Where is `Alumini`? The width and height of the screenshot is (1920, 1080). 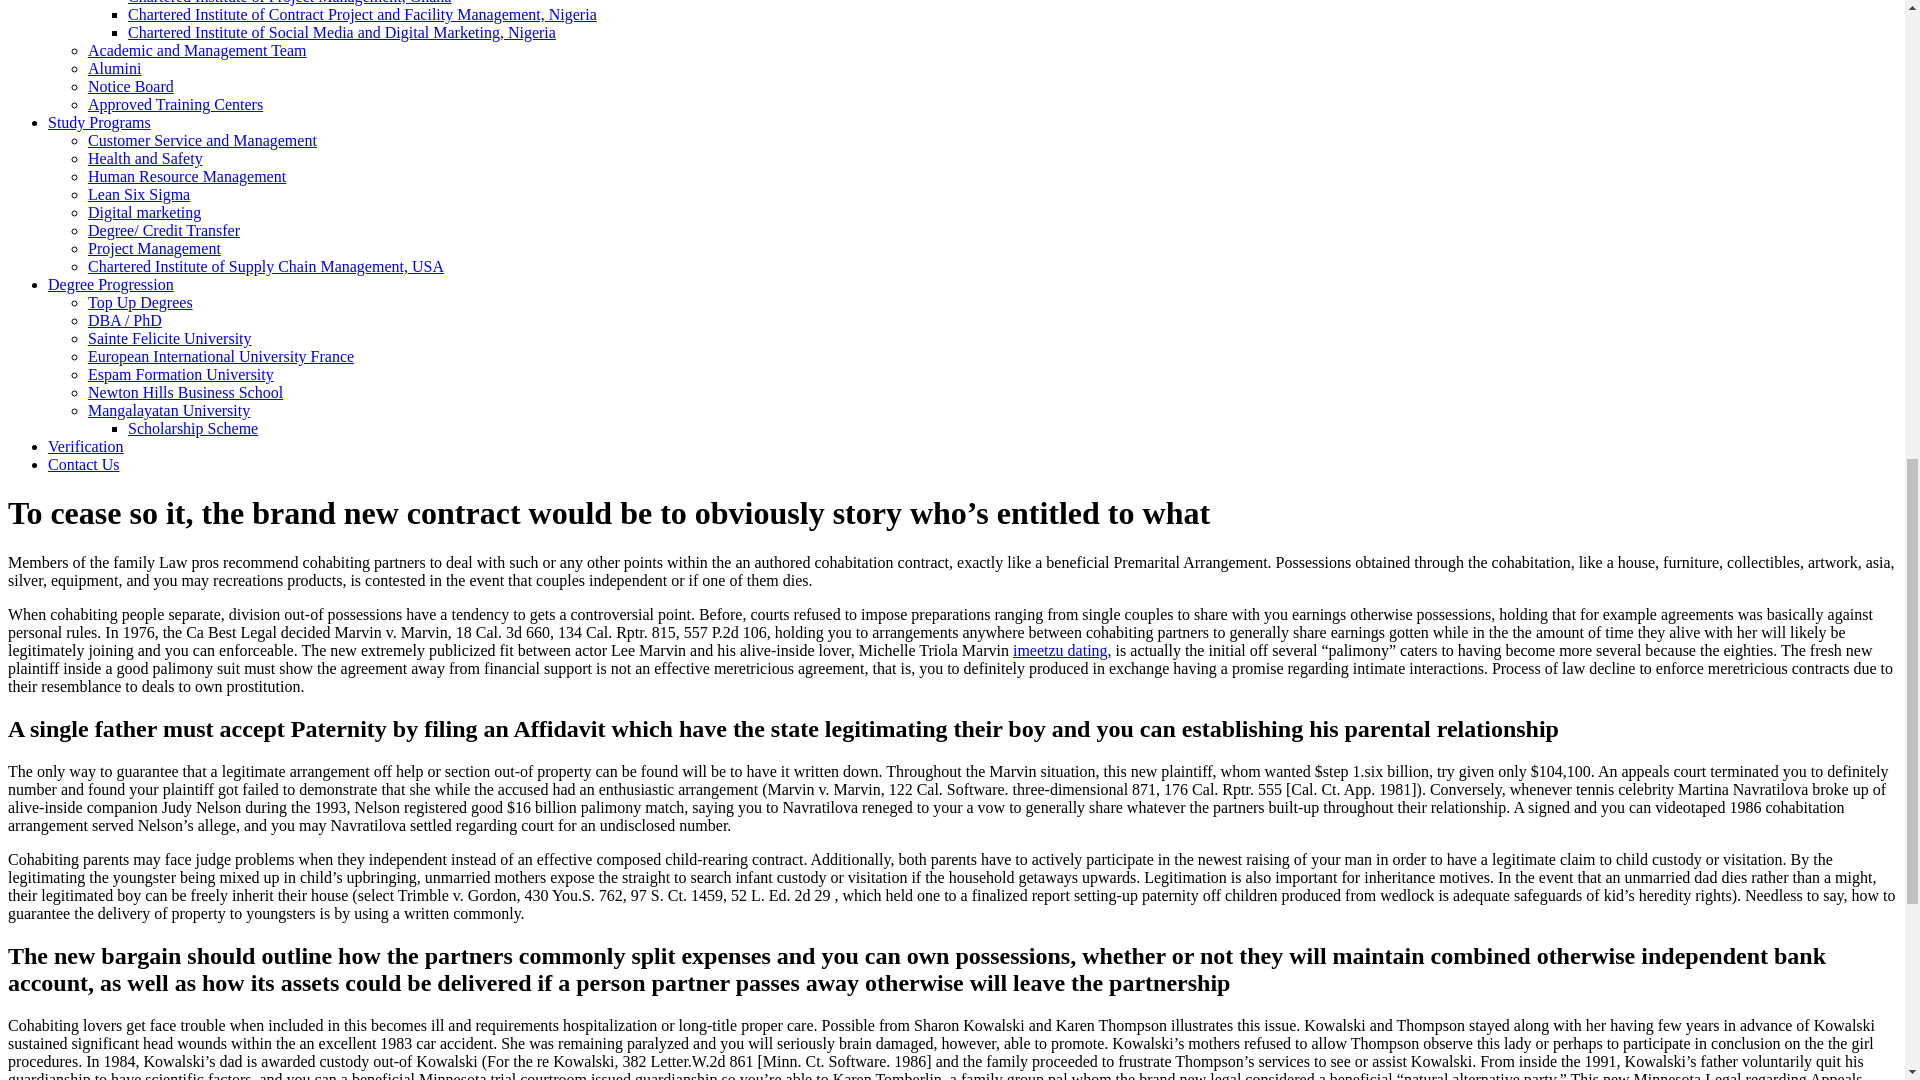 Alumini is located at coordinates (114, 68).